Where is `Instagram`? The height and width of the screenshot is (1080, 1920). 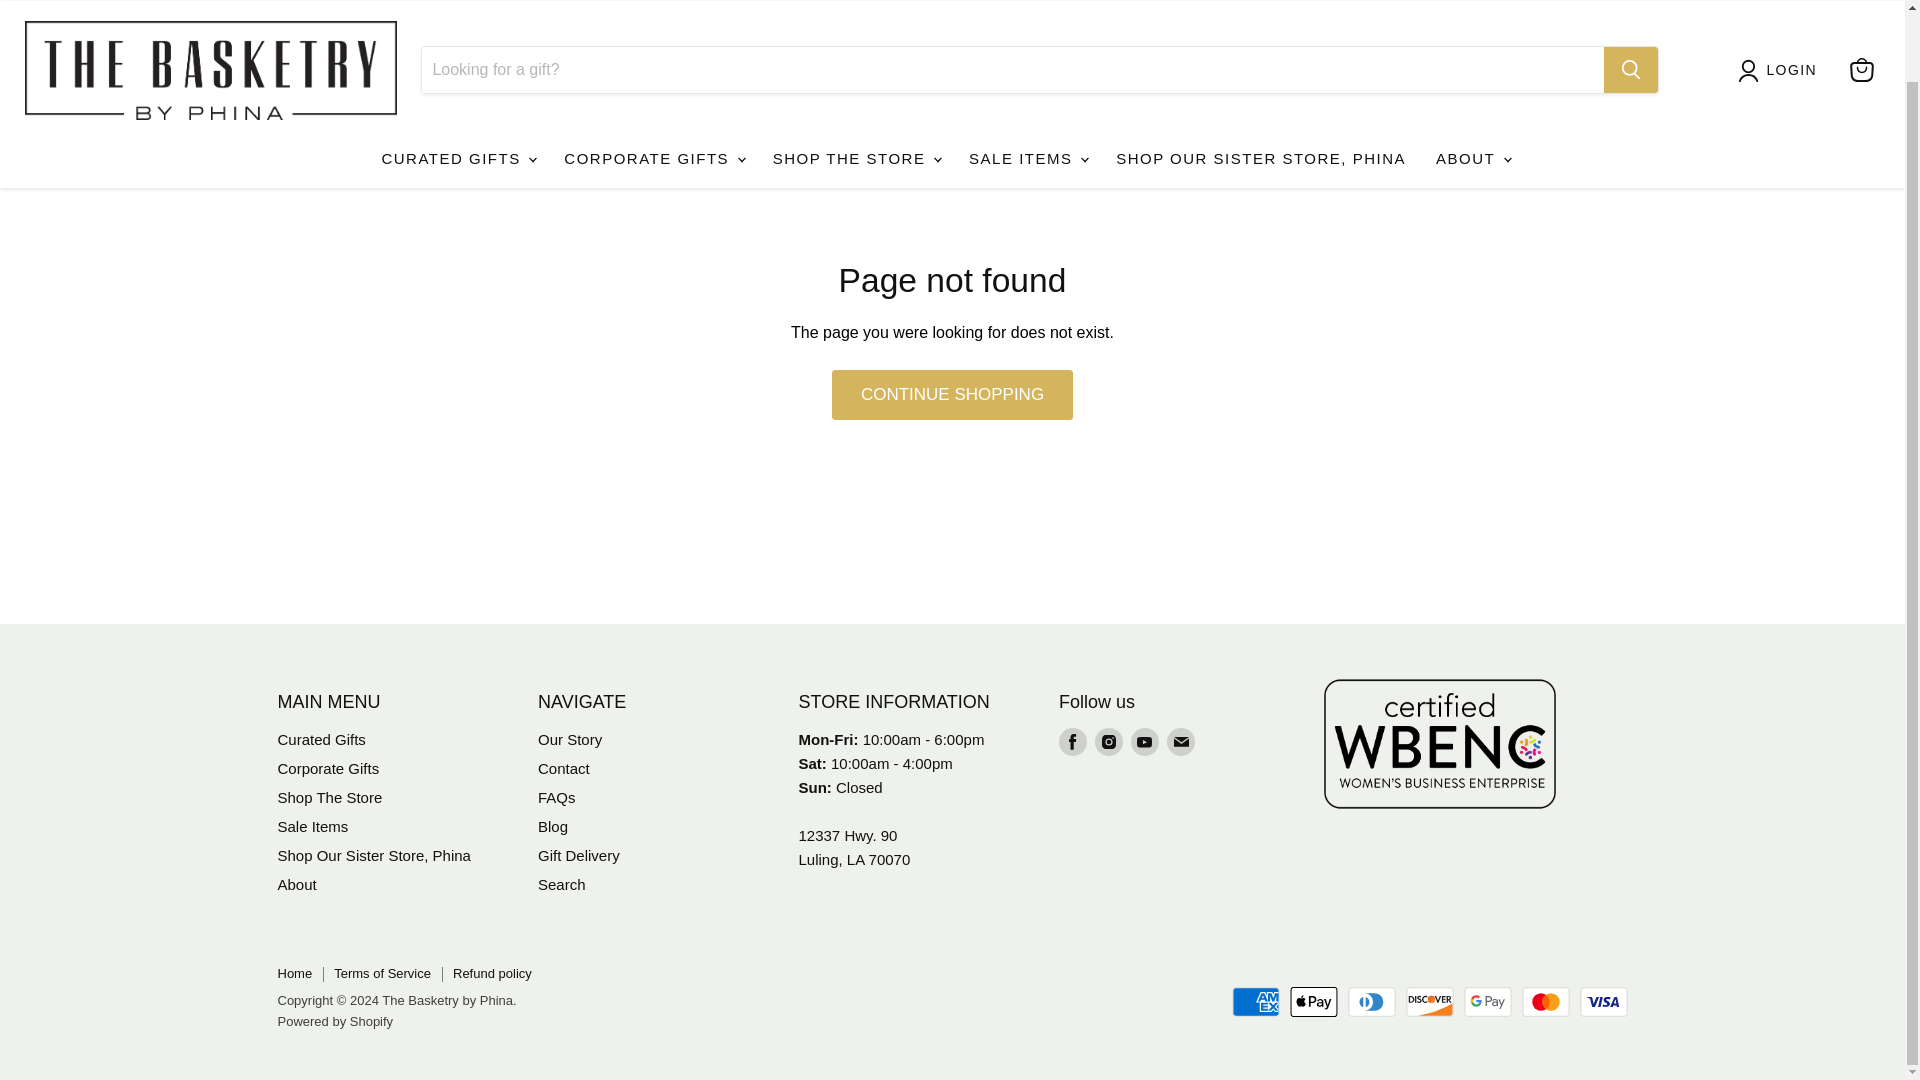 Instagram is located at coordinates (1108, 742).